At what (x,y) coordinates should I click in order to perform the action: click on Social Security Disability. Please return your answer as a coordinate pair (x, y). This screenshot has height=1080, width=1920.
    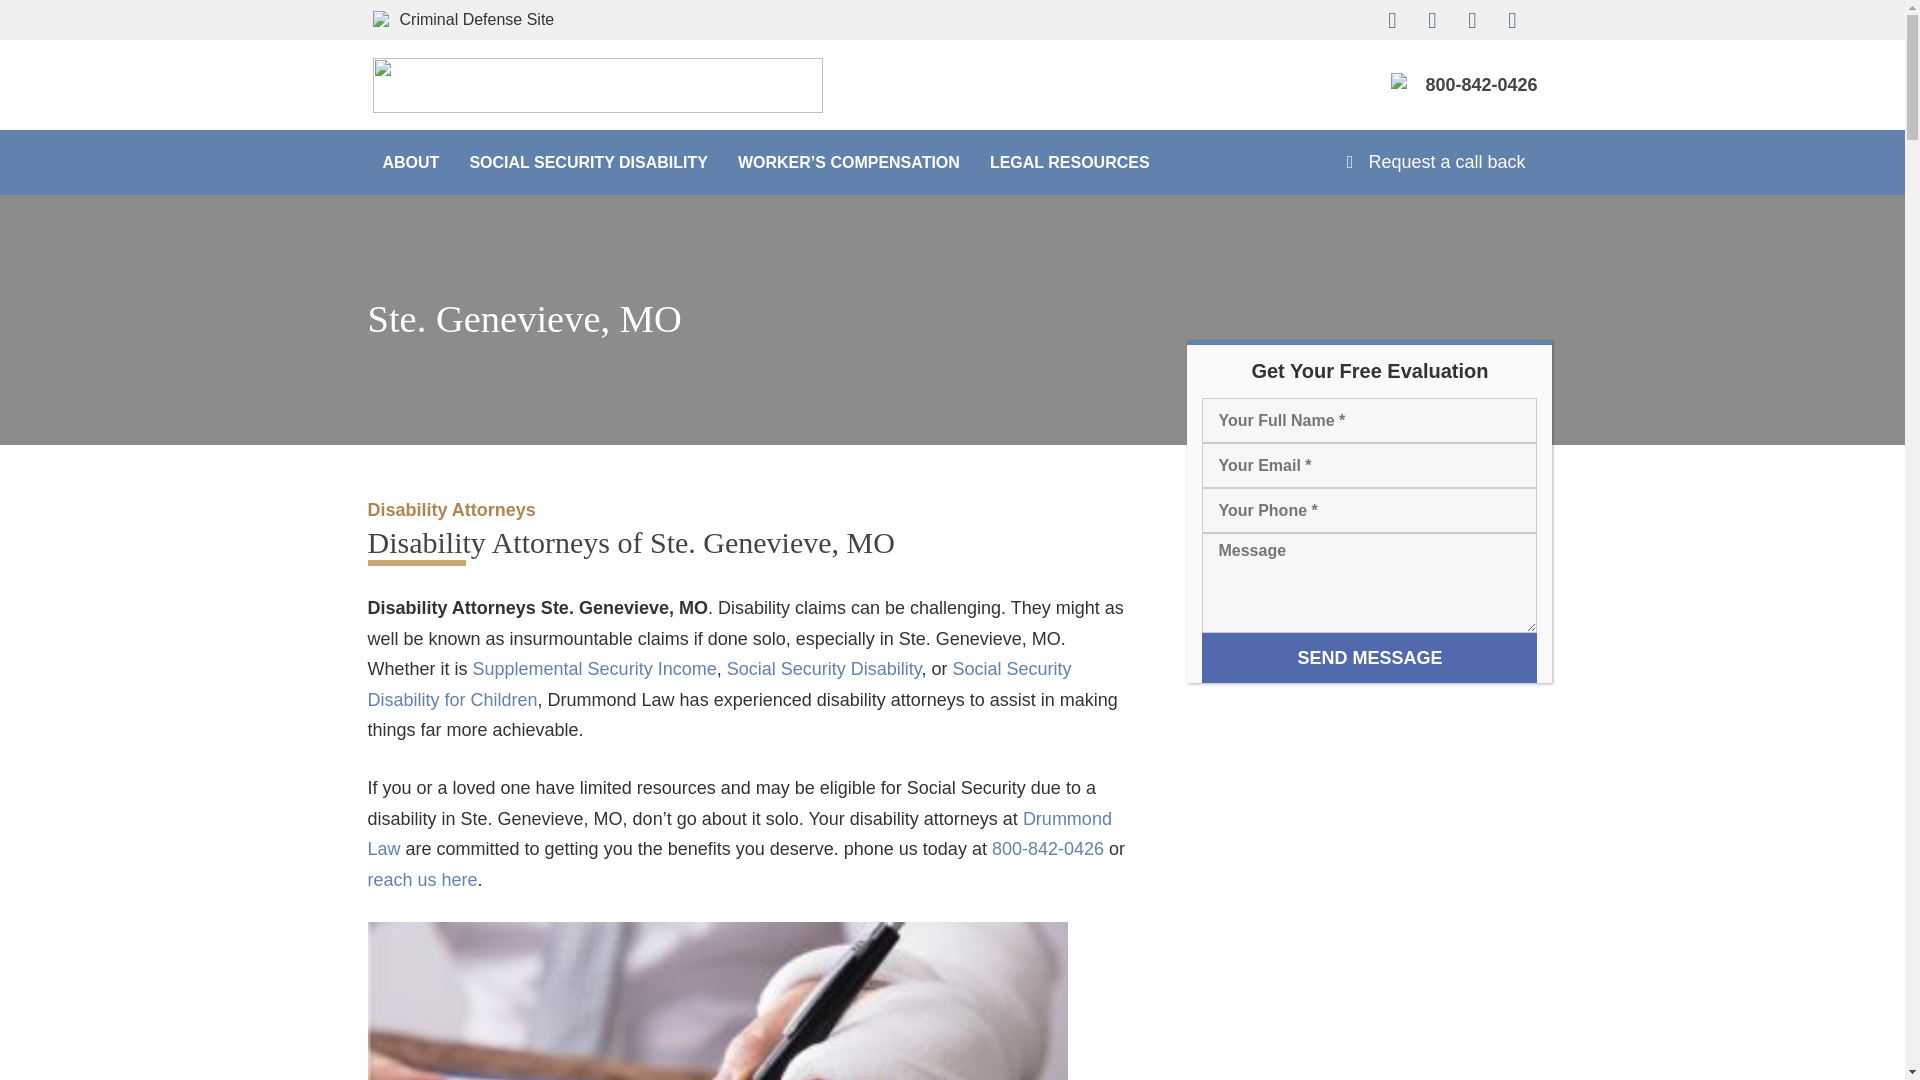
    Looking at the image, I should click on (824, 668).